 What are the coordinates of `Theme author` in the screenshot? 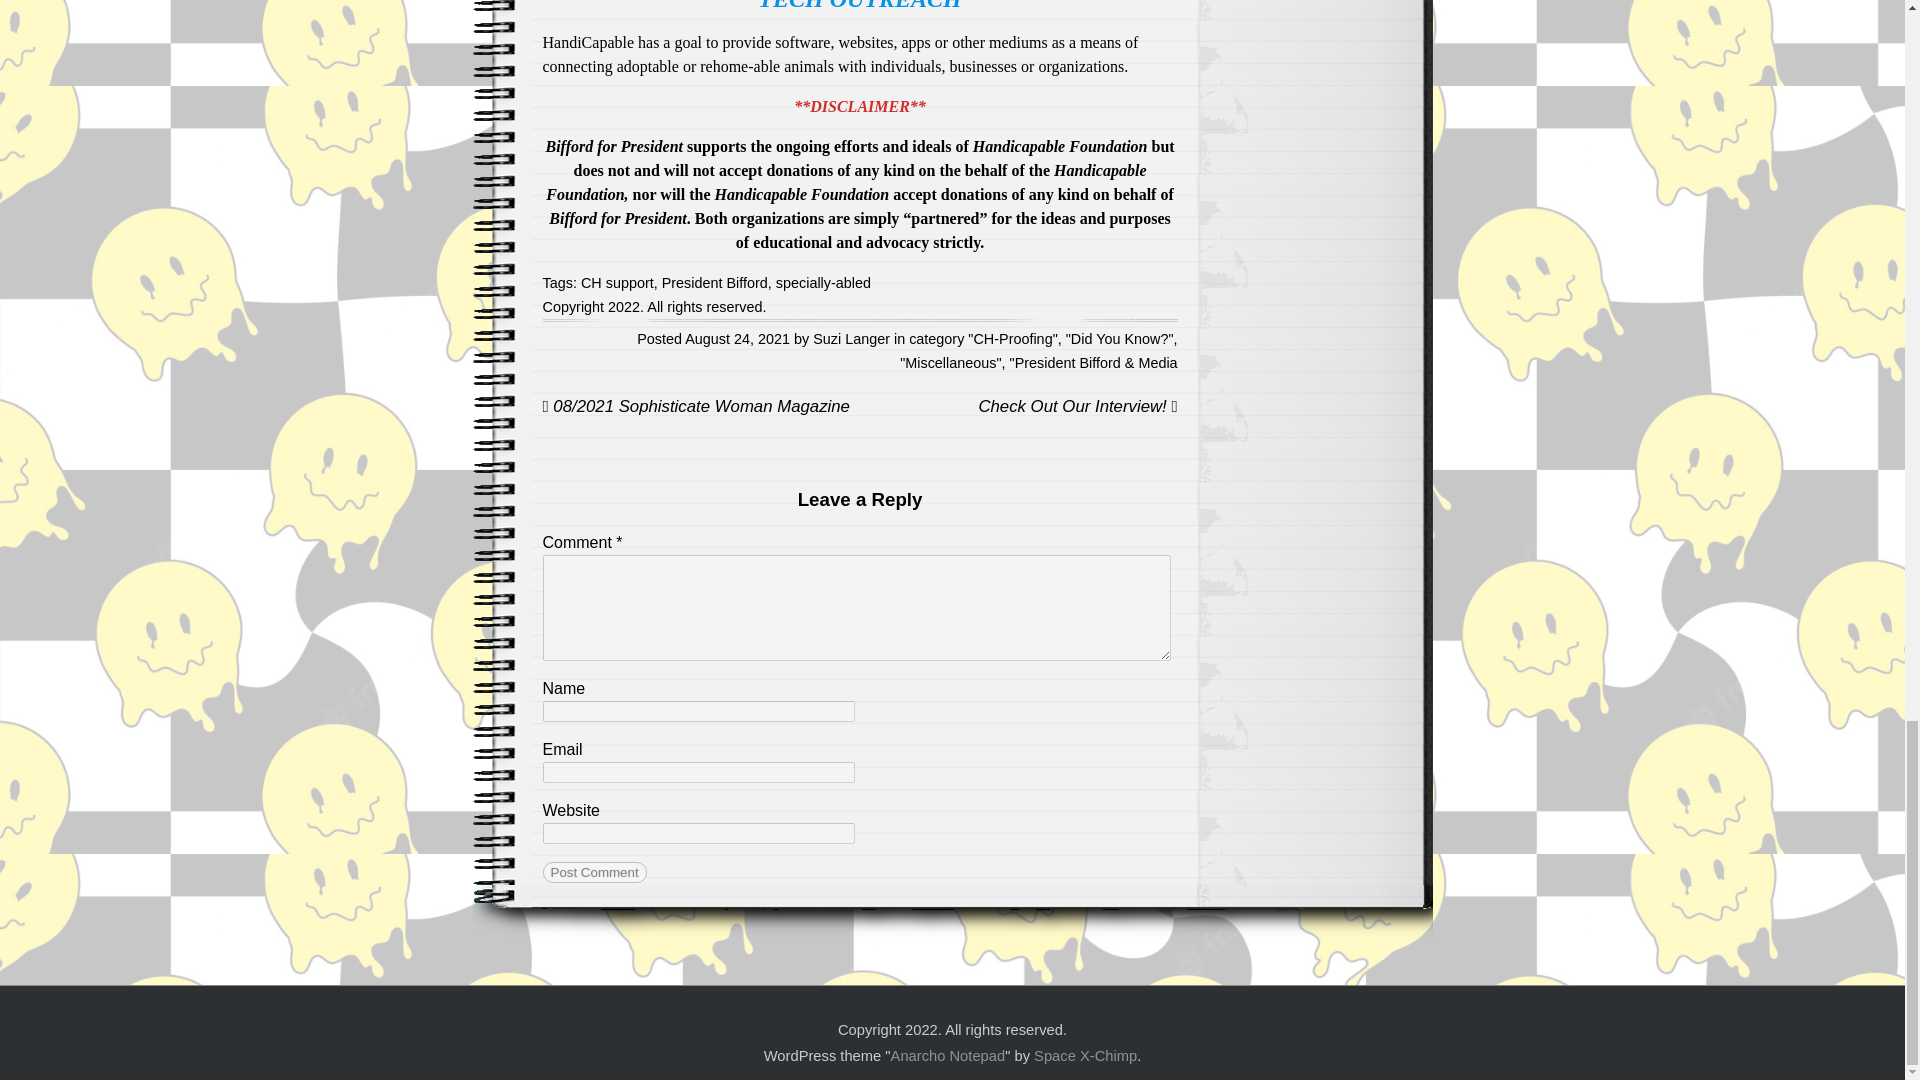 It's located at (1085, 1055).